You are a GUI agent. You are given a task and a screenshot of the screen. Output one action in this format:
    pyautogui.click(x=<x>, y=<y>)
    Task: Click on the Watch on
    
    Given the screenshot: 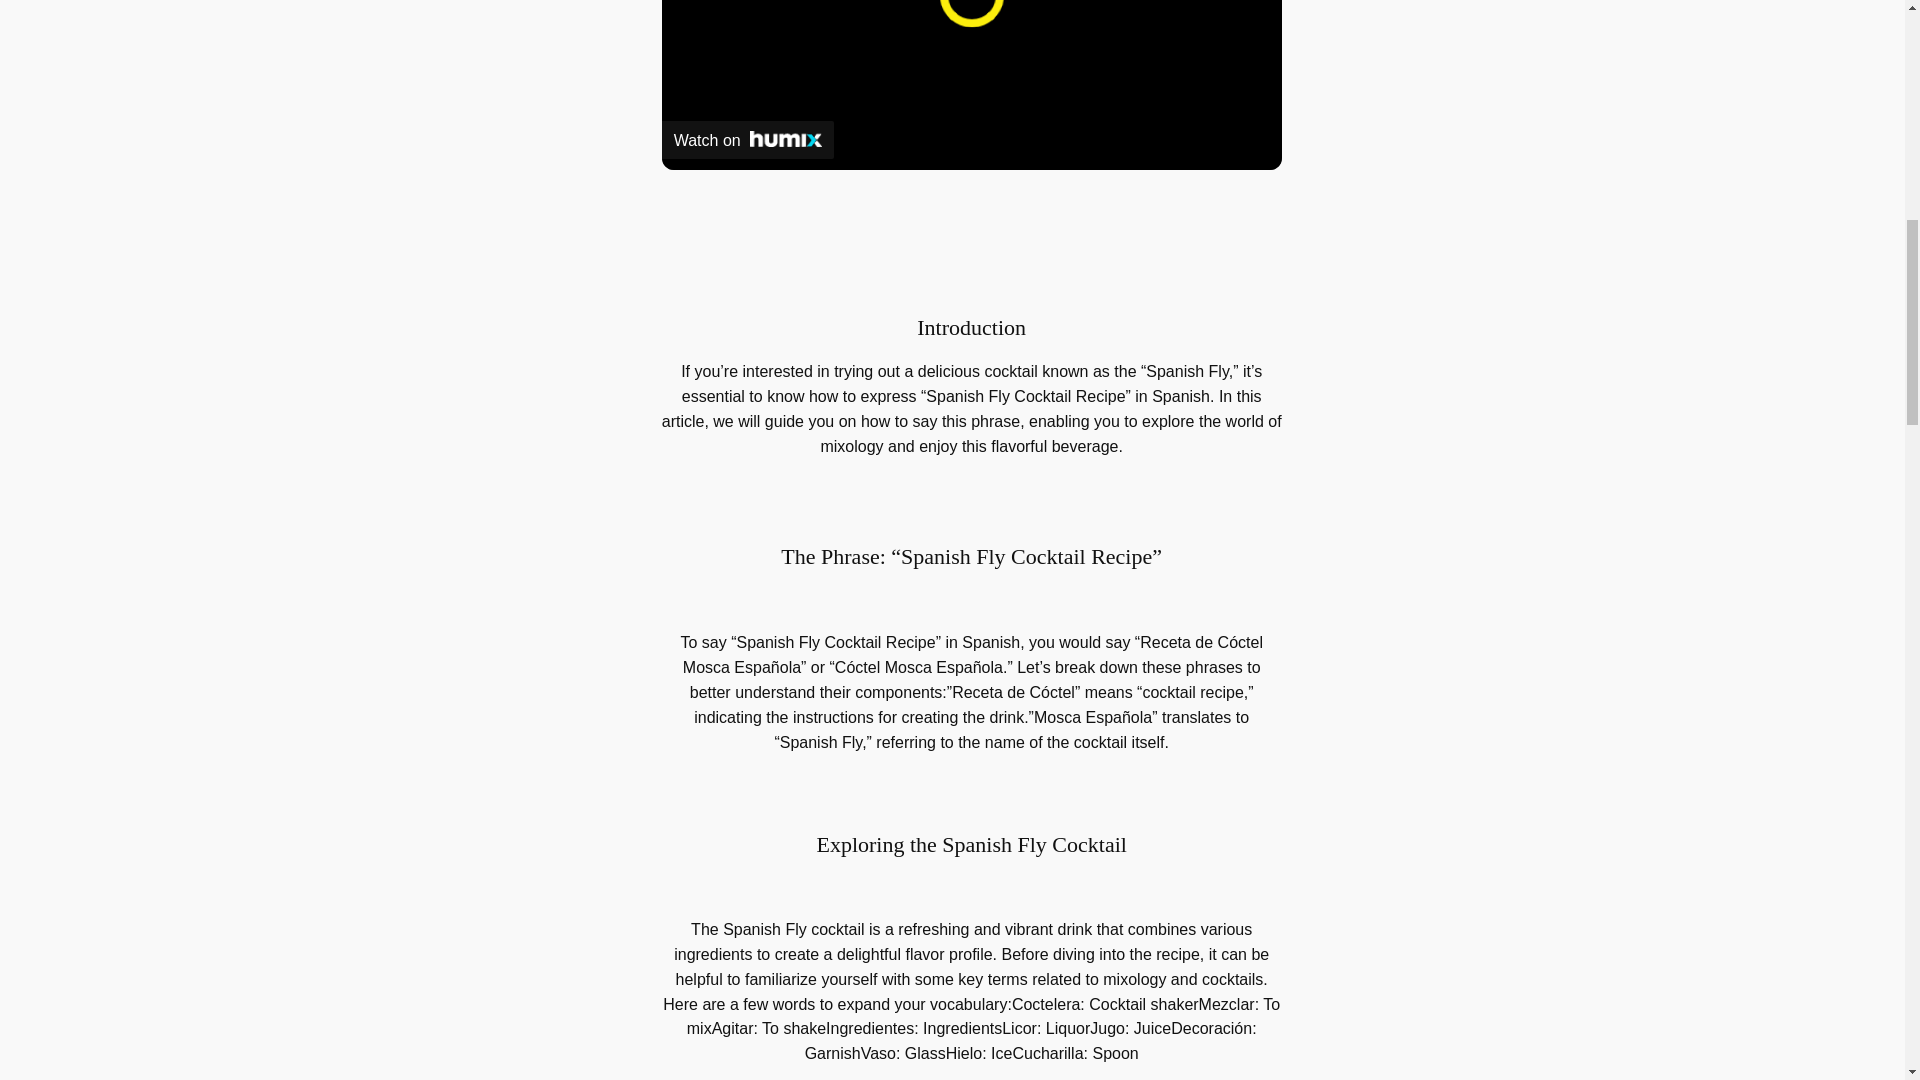 What is the action you would take?
    pyautogui.click(x=748, y=139)
    